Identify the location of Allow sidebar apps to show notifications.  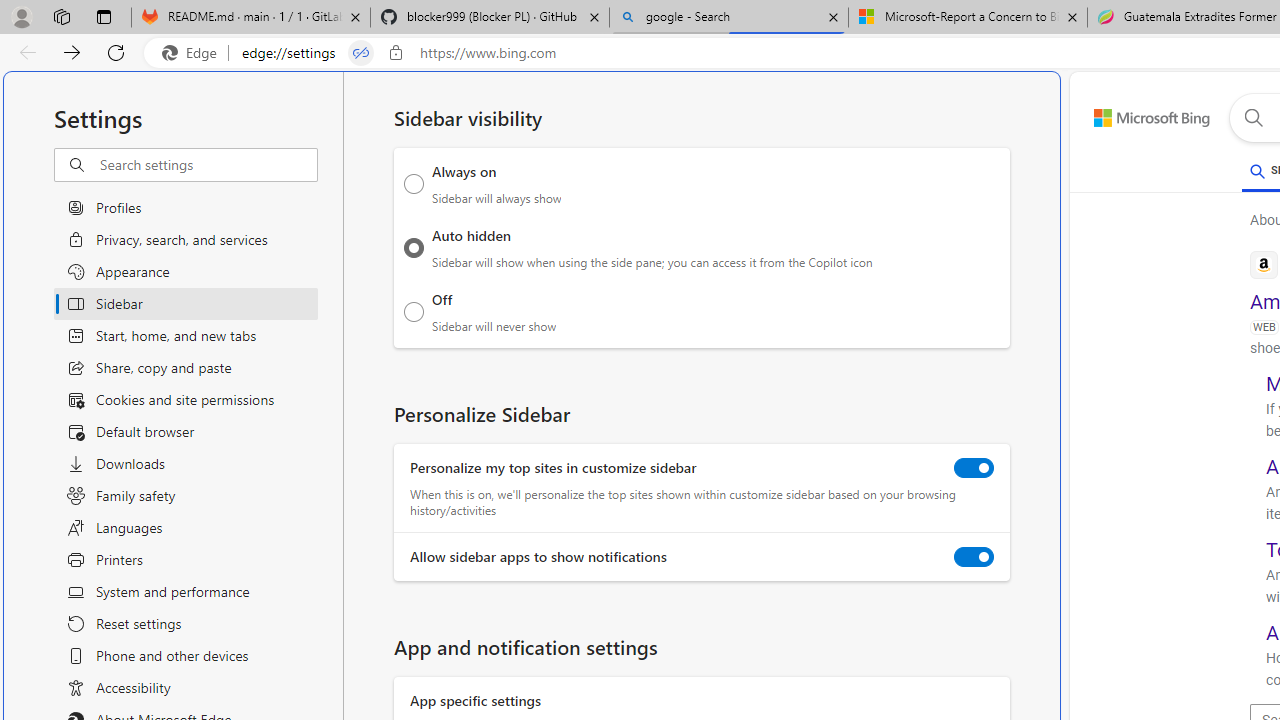
(974, 557).